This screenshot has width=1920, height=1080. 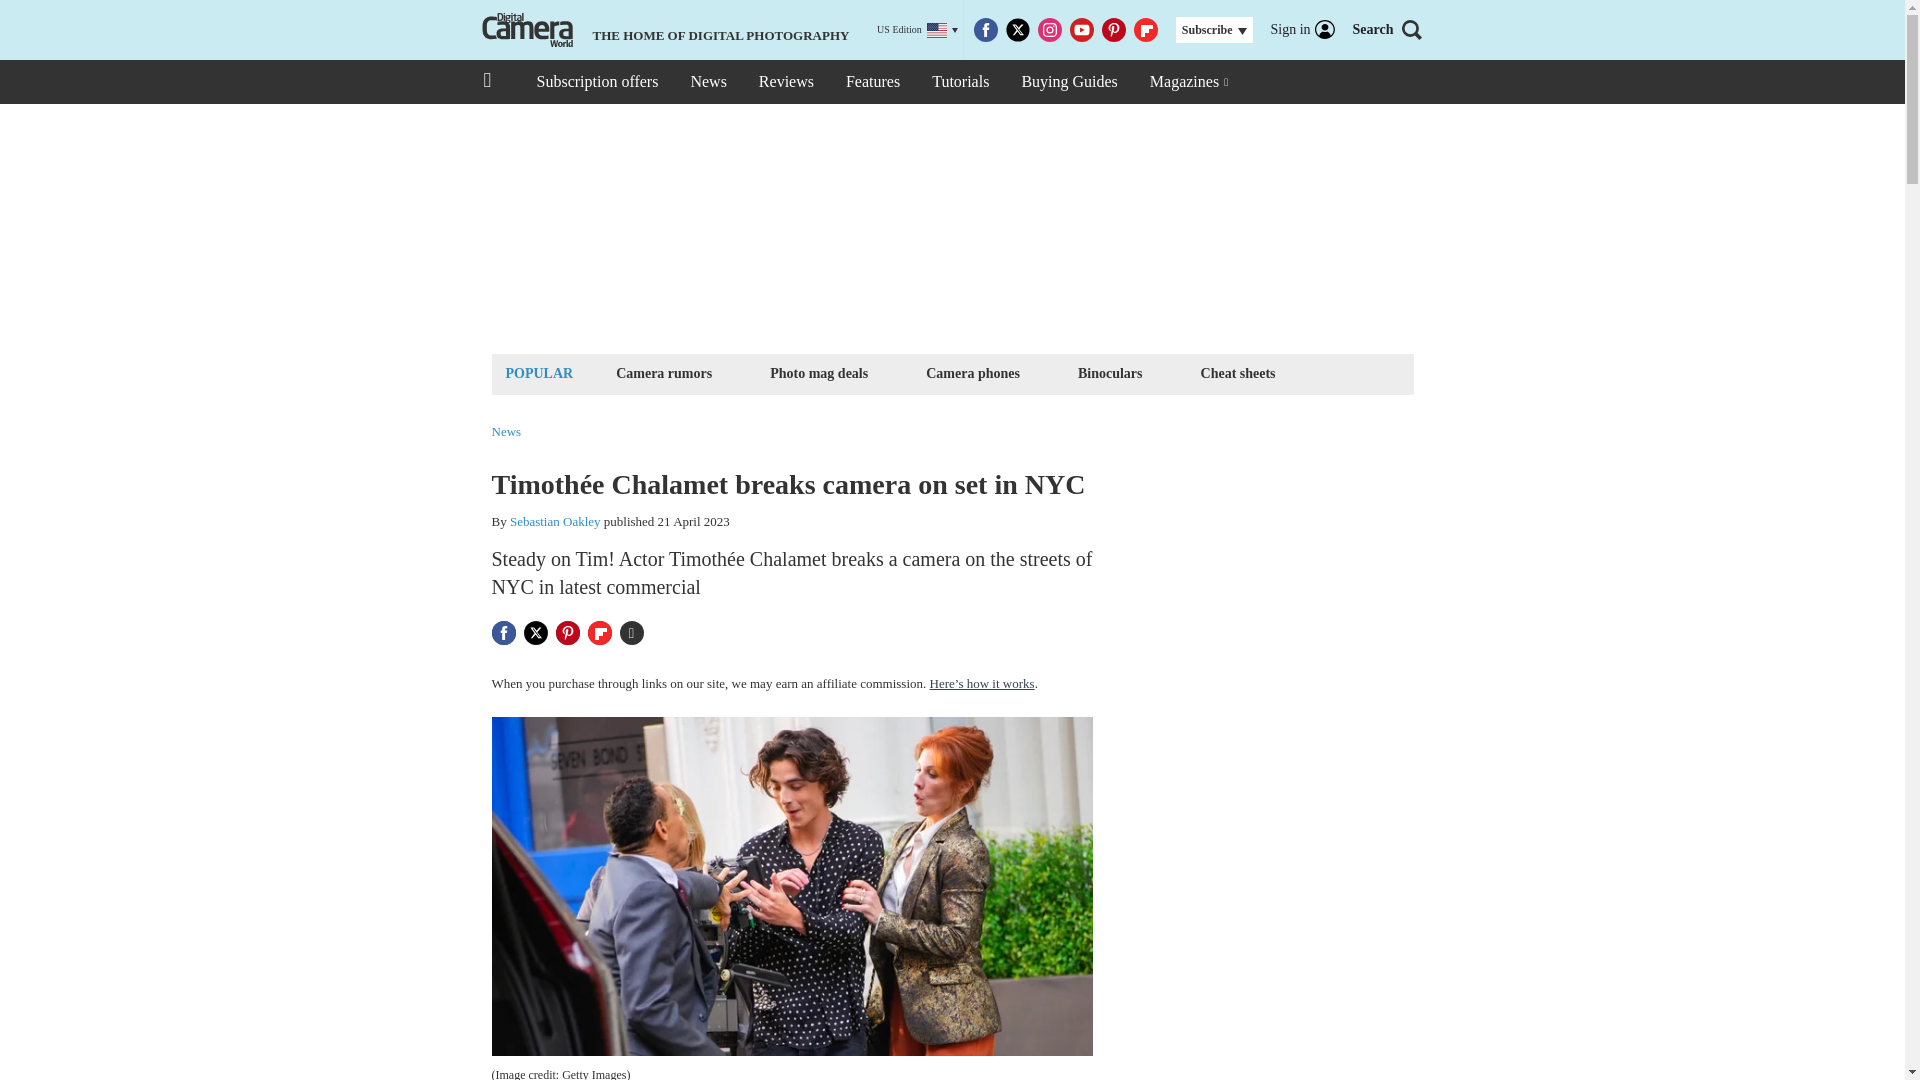 What do you see at coordinates (707, 82) in the screenshot?
I see `News` at bounding box center [707, 82].